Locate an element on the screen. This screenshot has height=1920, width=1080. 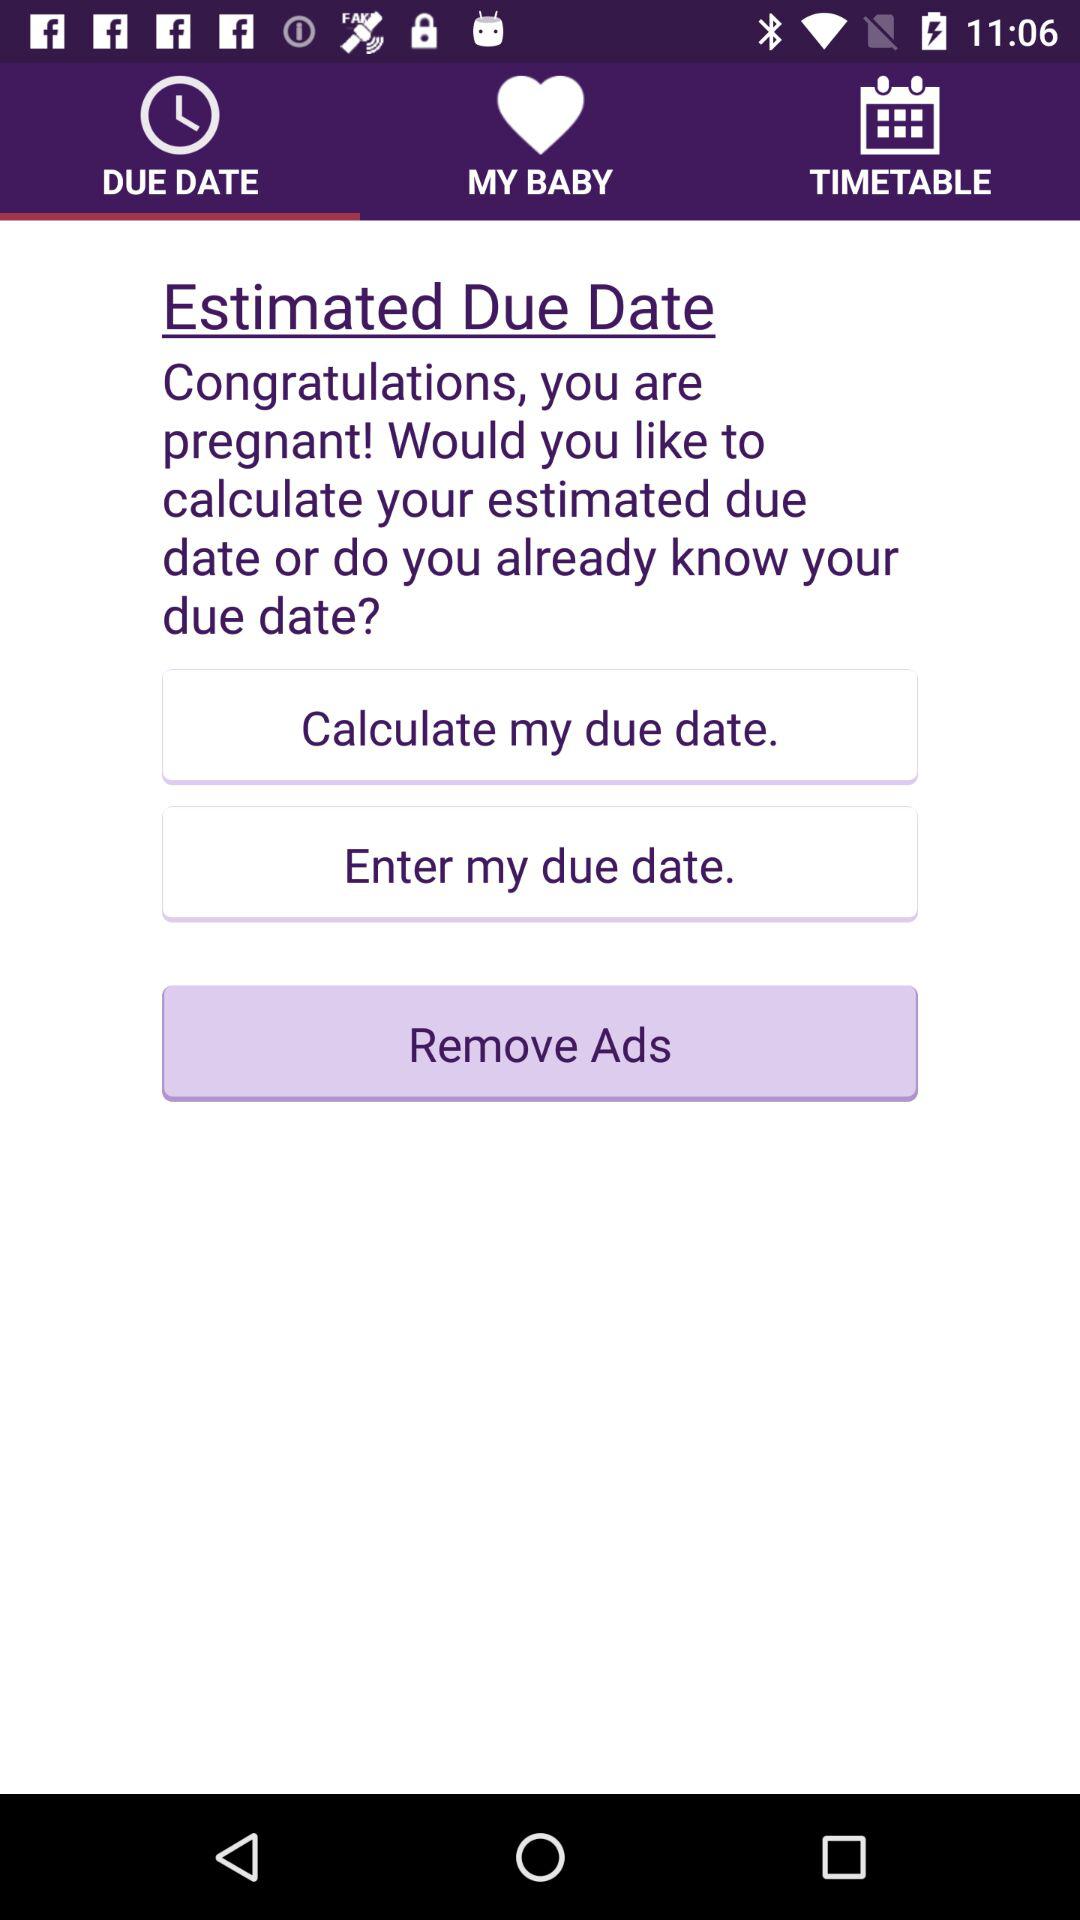
tap remove ads is located at coordinates (540, 1043).